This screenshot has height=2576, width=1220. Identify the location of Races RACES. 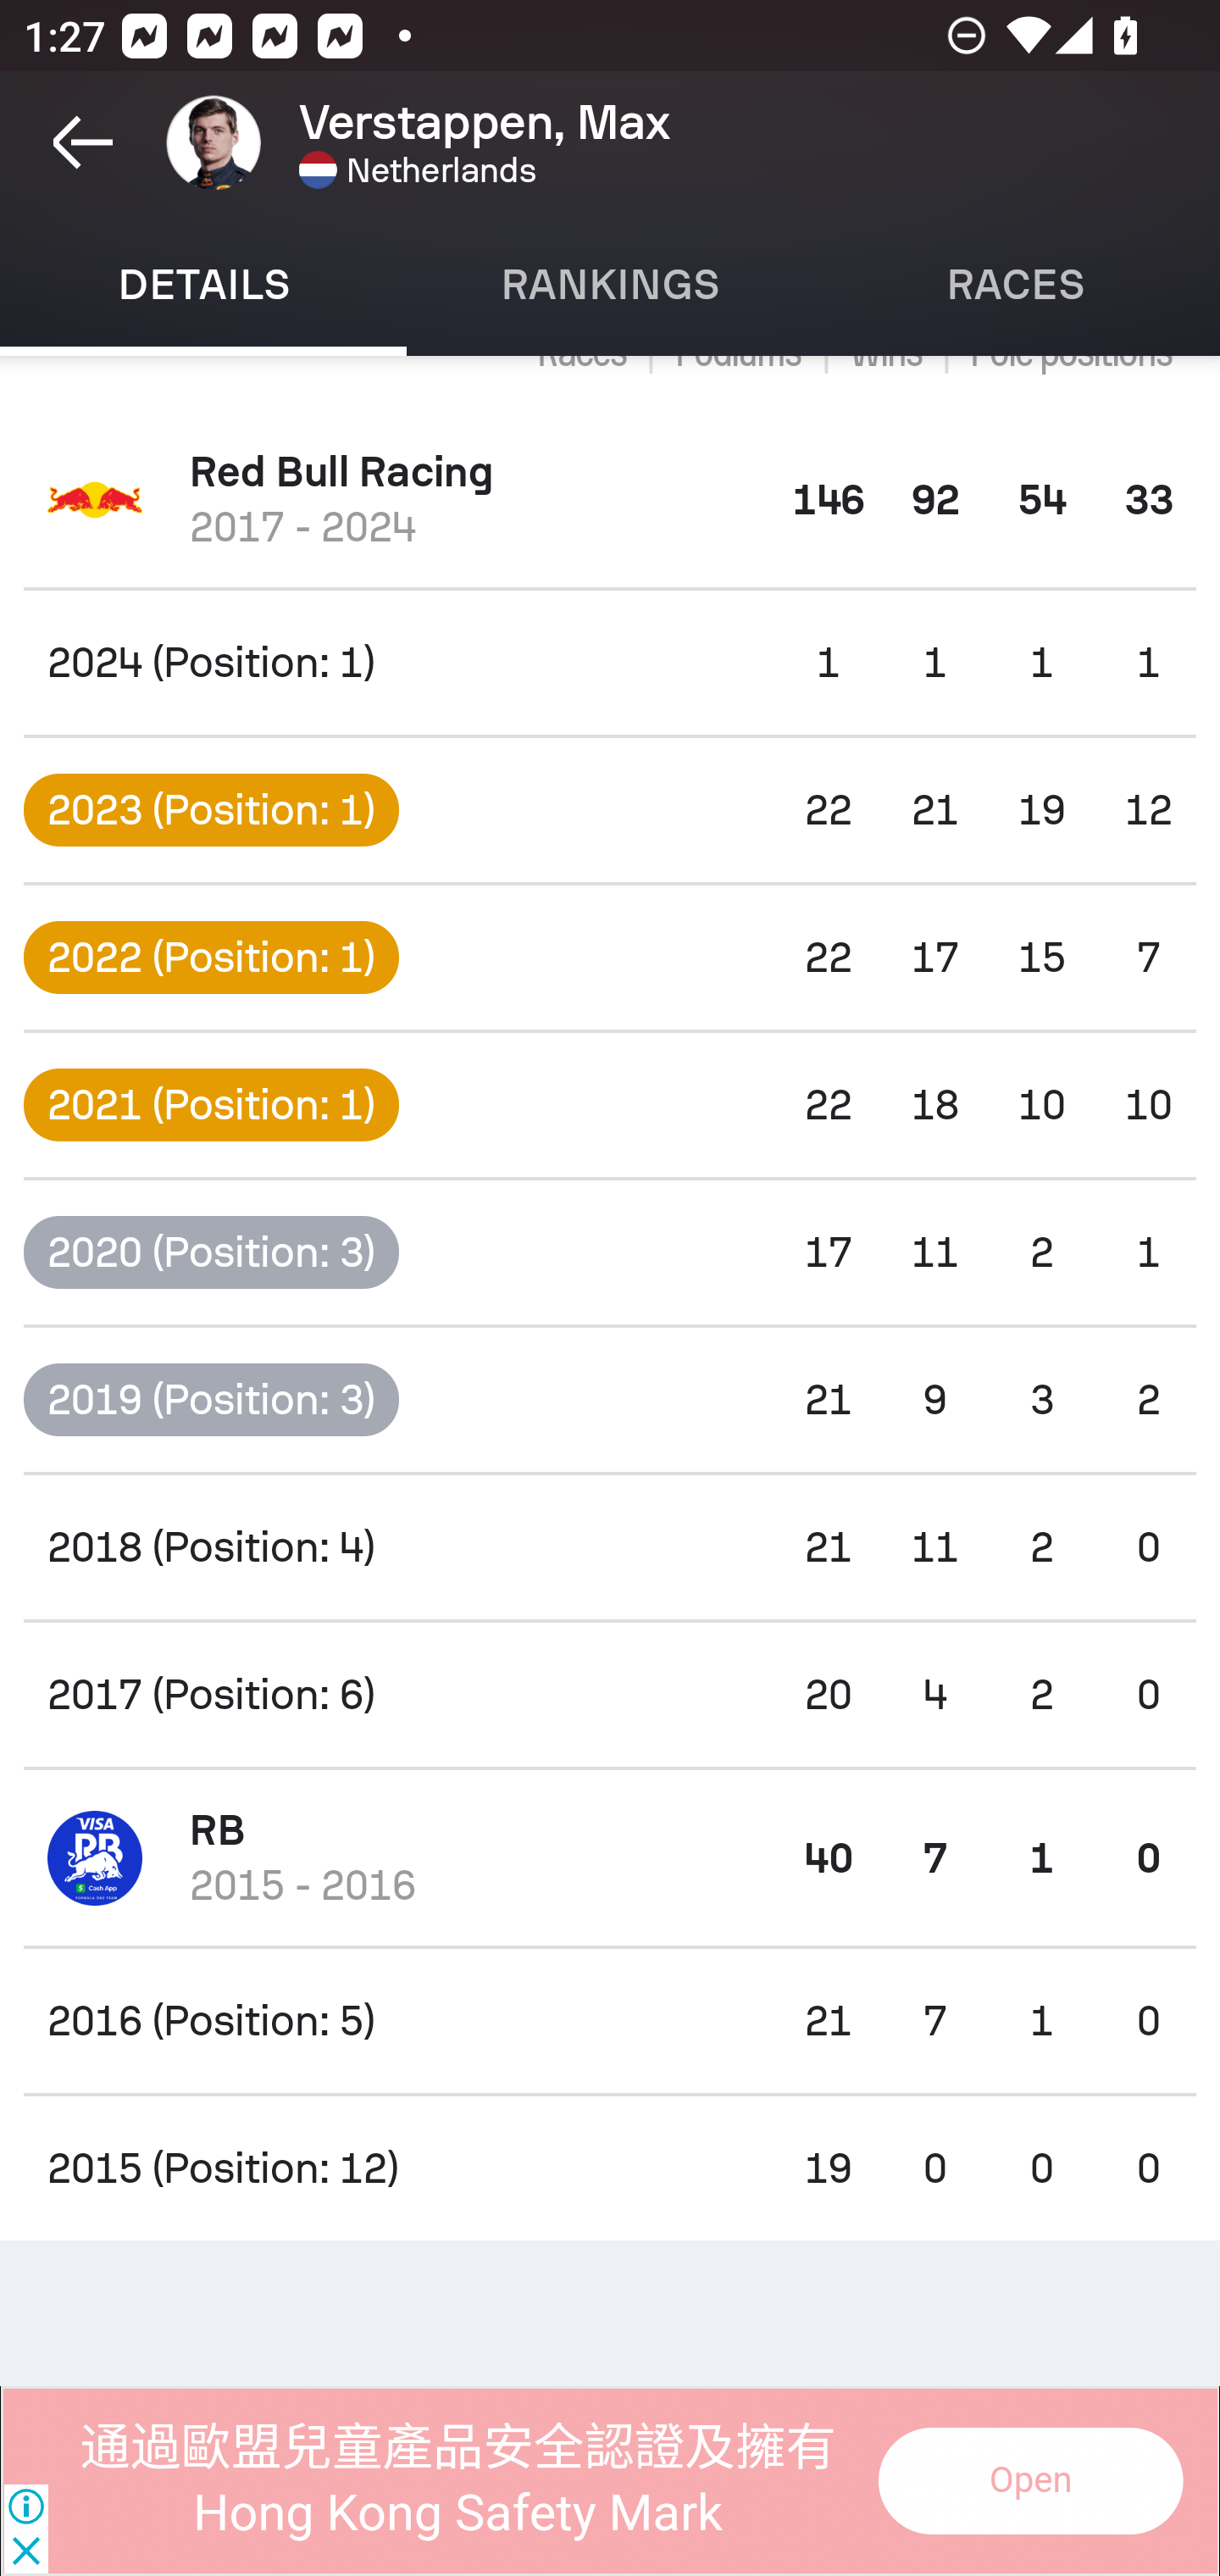
(1017, 285).